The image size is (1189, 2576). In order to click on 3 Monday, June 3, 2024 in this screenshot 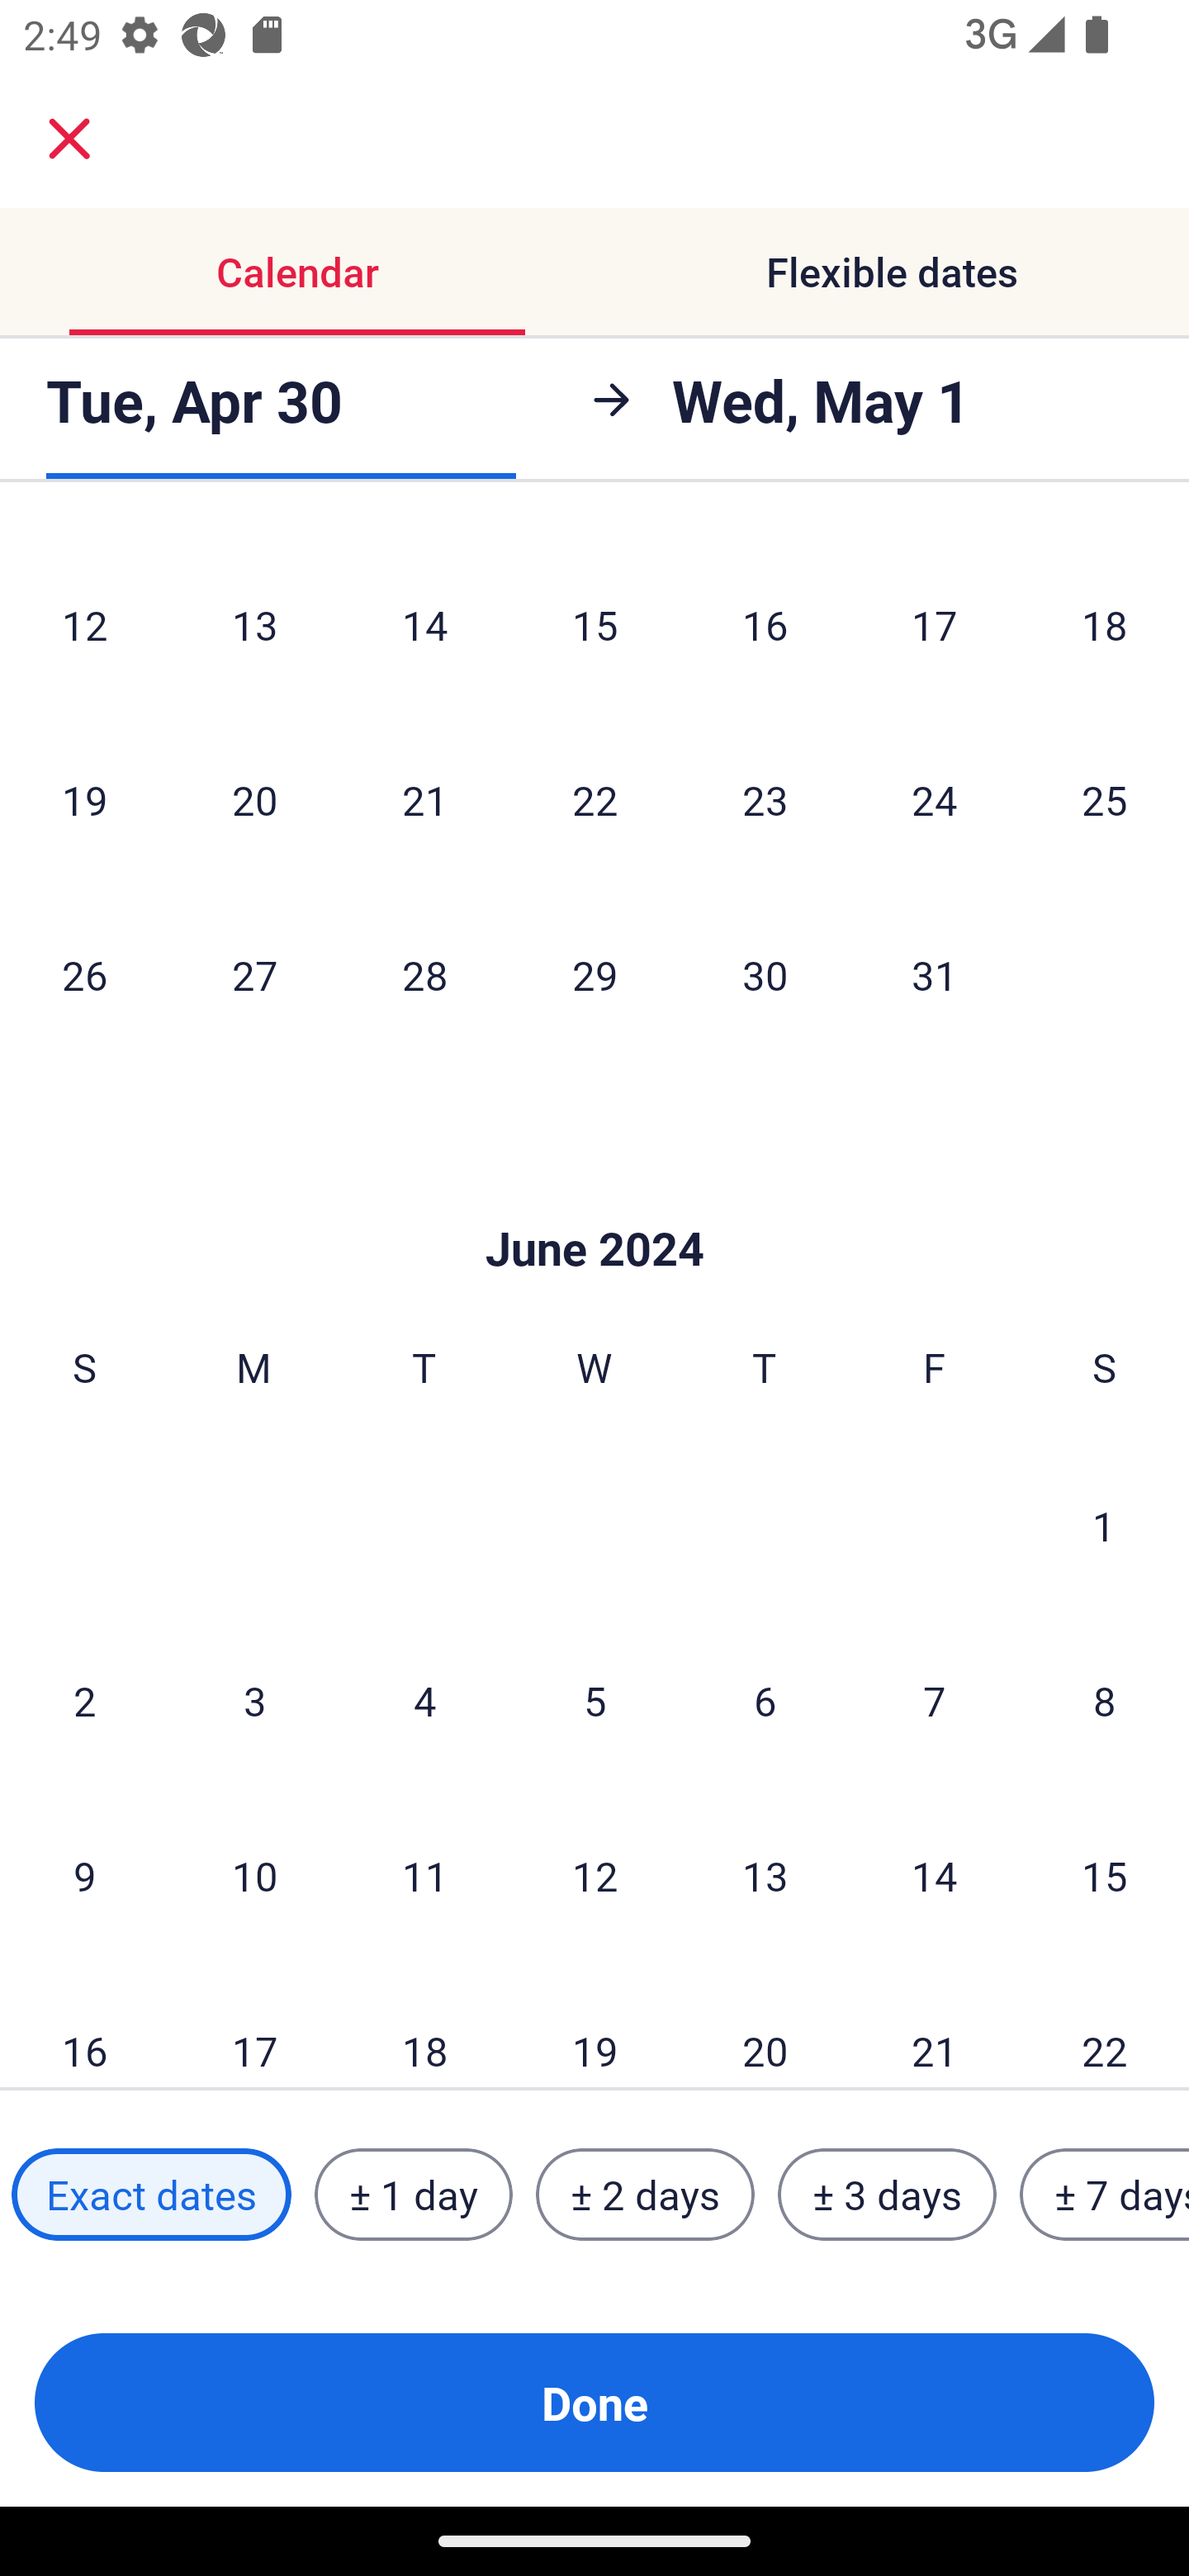, I will do `click(254, 1700)`.